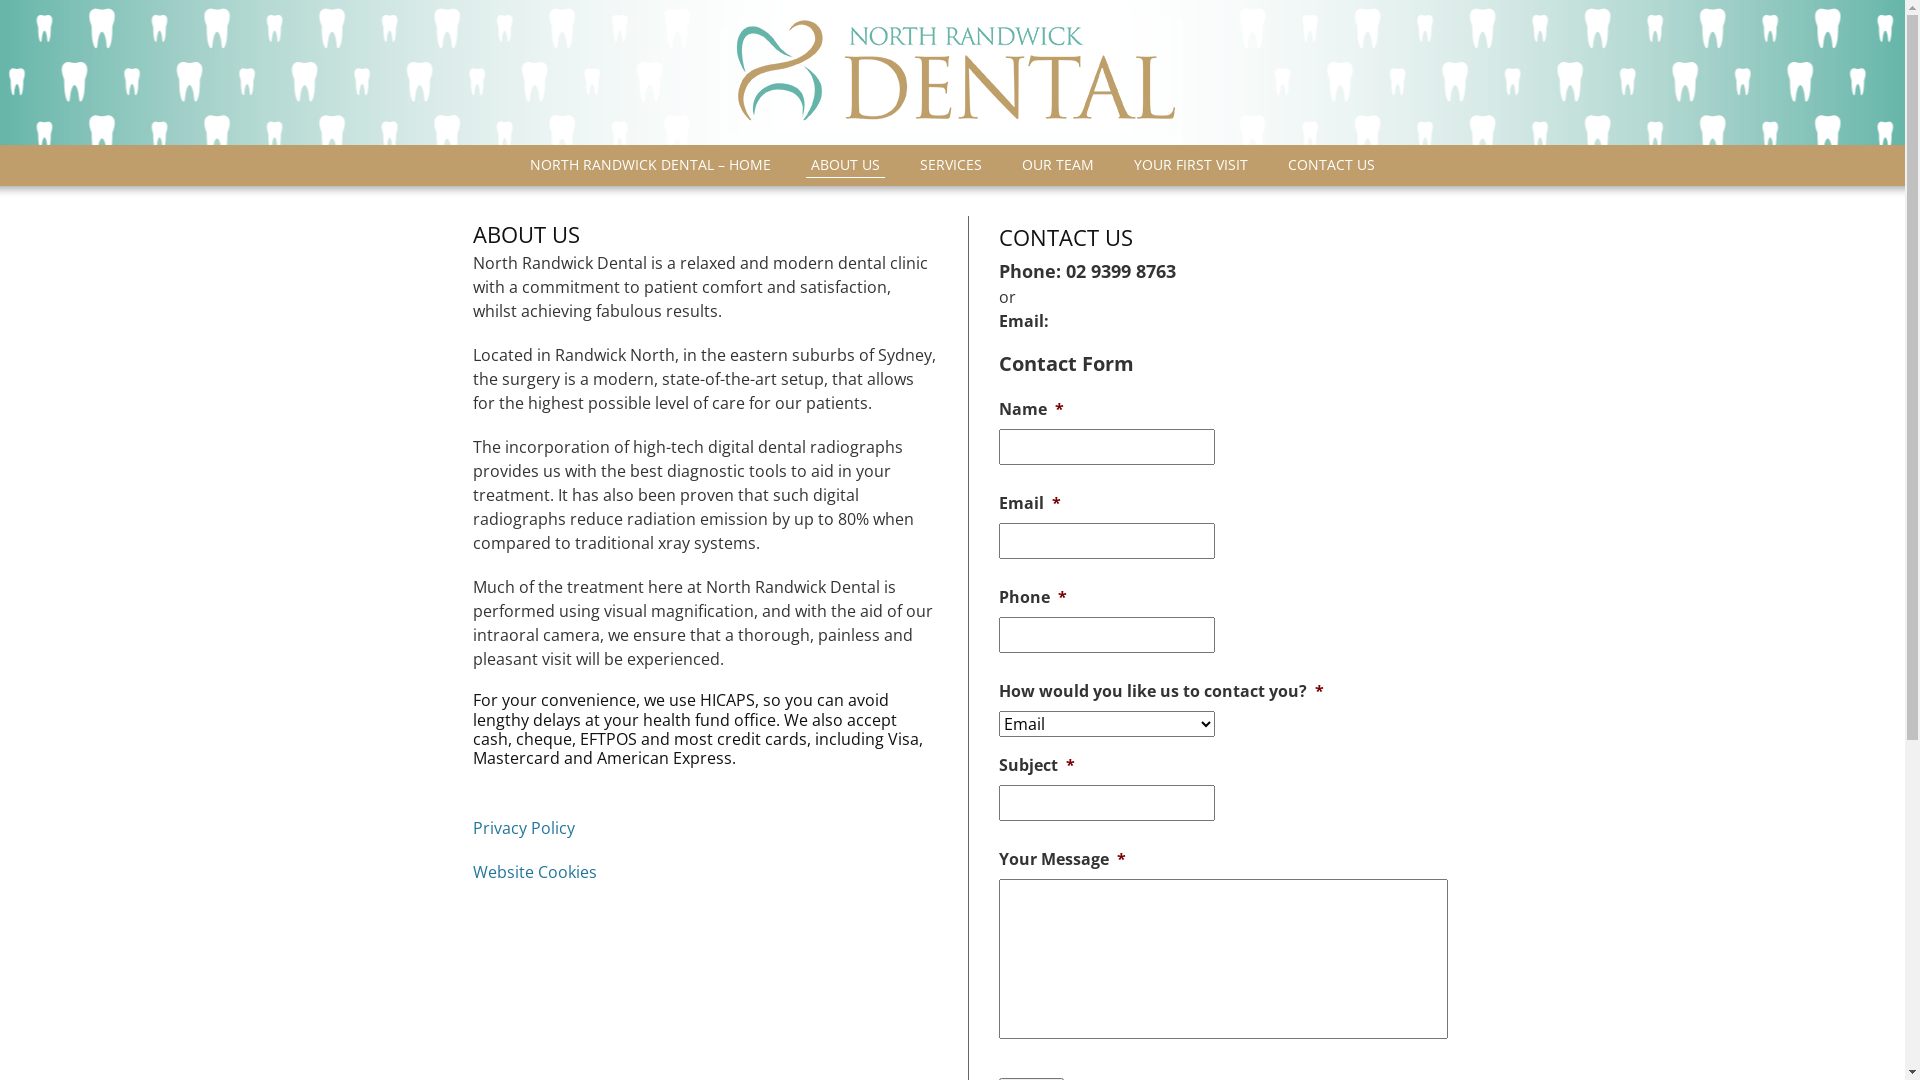  I want to click on YOUR FIRST VISIT, so click(1191, 166).